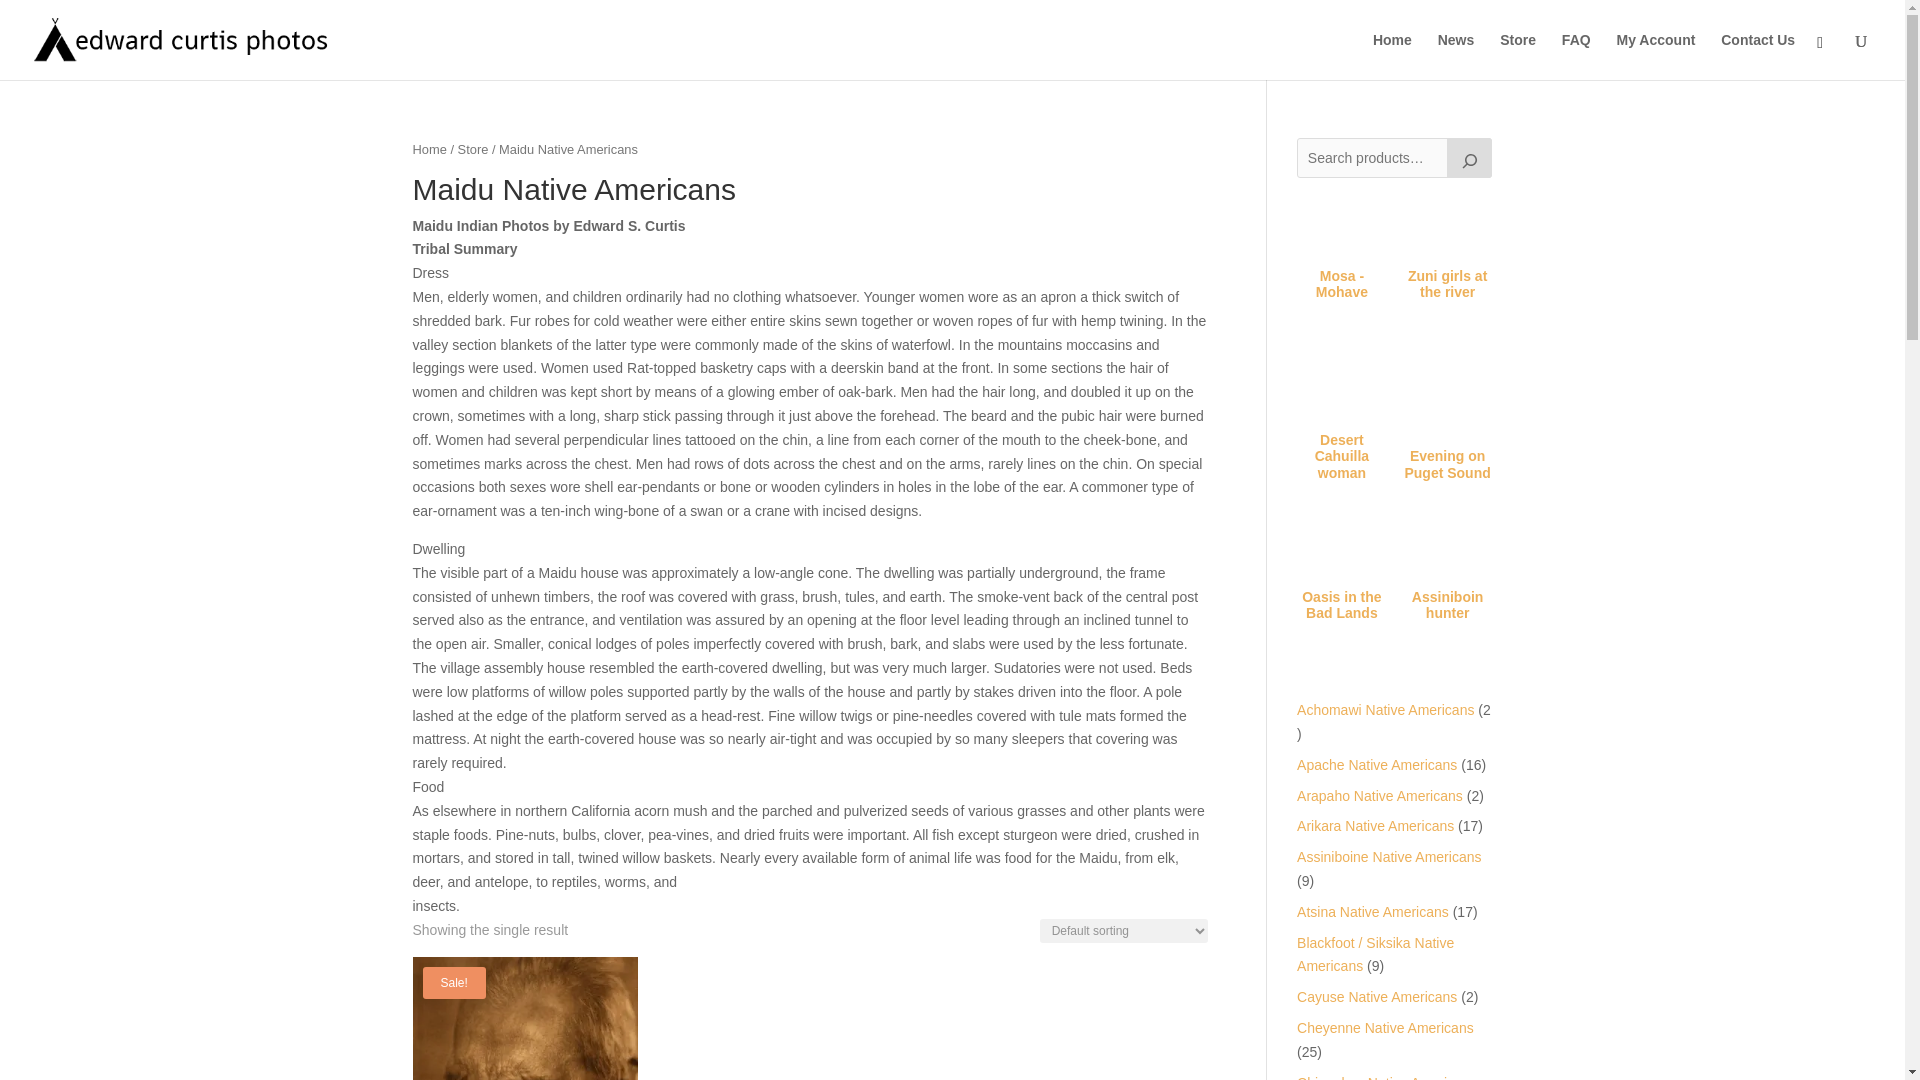 This screenshot has width=1920, height=1080. I want to click on Desert Cahuilla woman, so click(1342, 426).